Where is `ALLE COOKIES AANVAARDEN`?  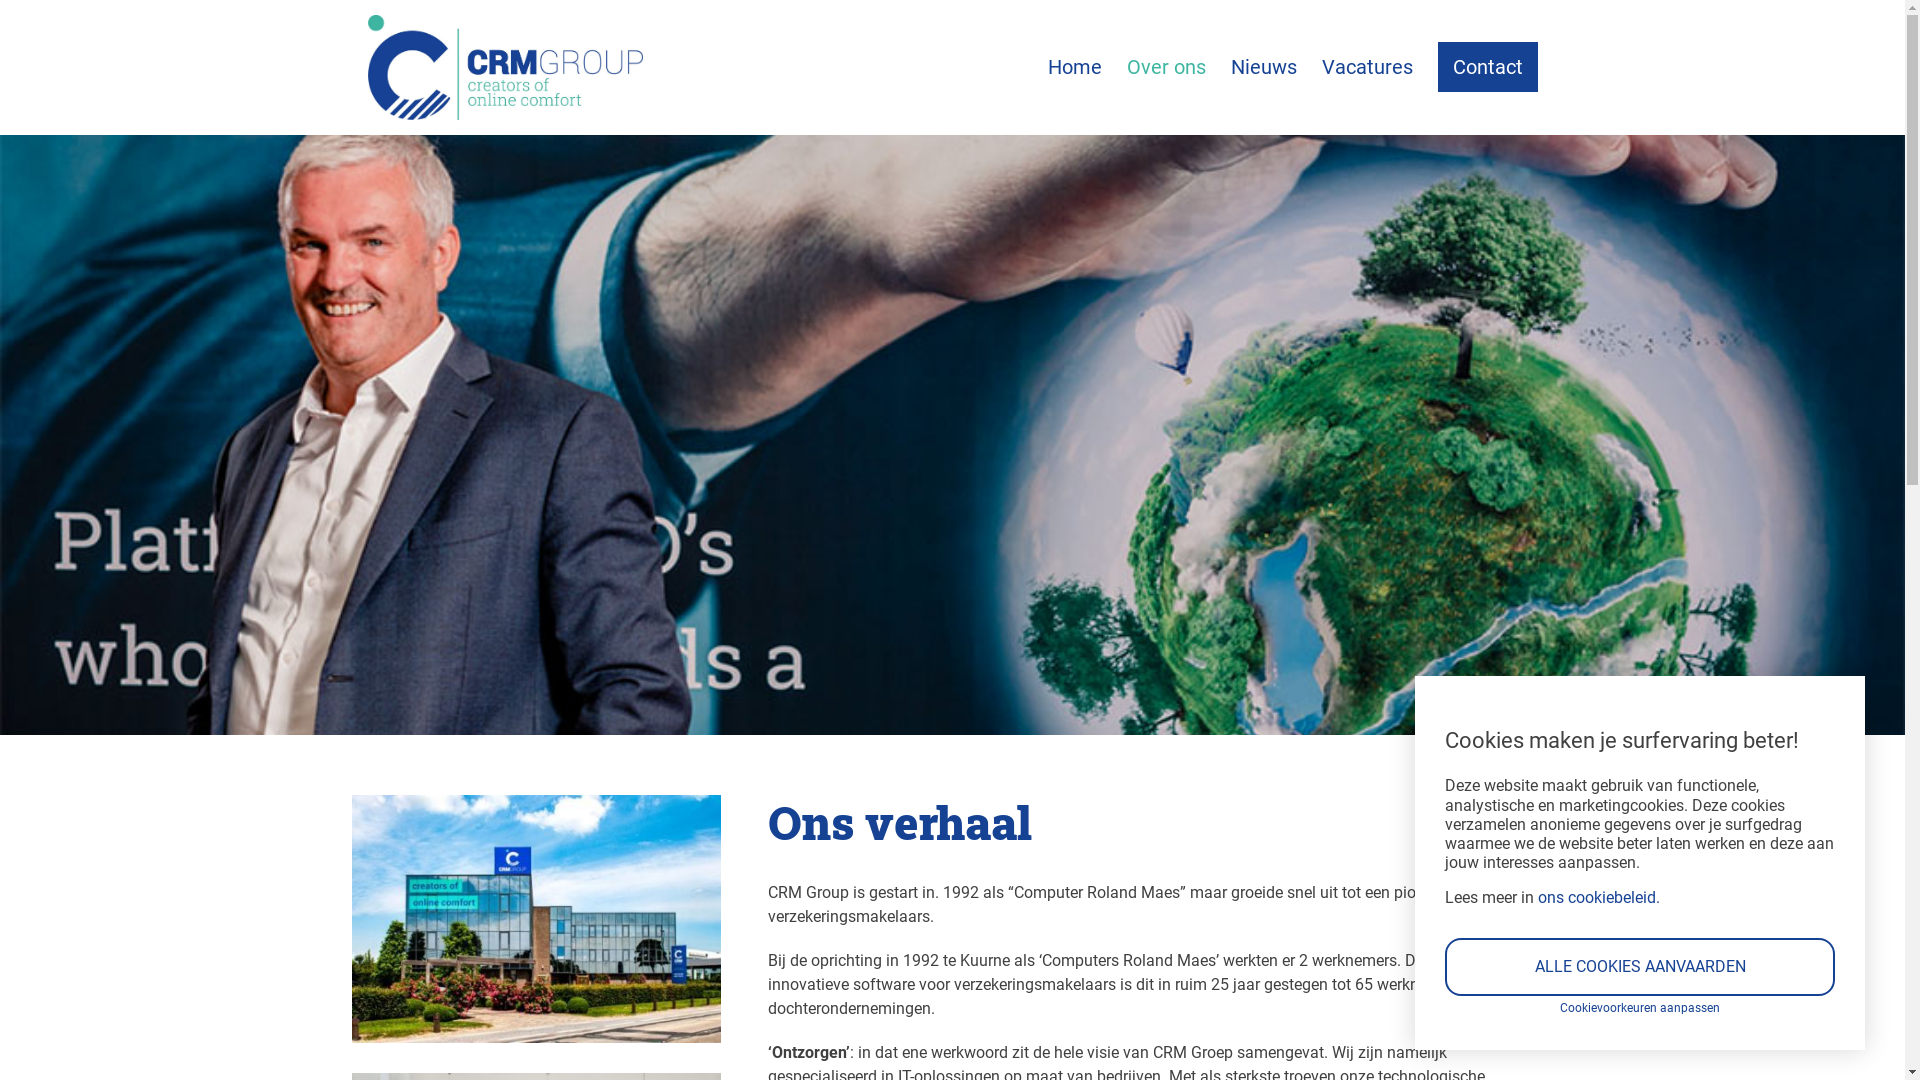
ALLE COOKIES AANVAARDEN is located at coordinates (1640, 967).